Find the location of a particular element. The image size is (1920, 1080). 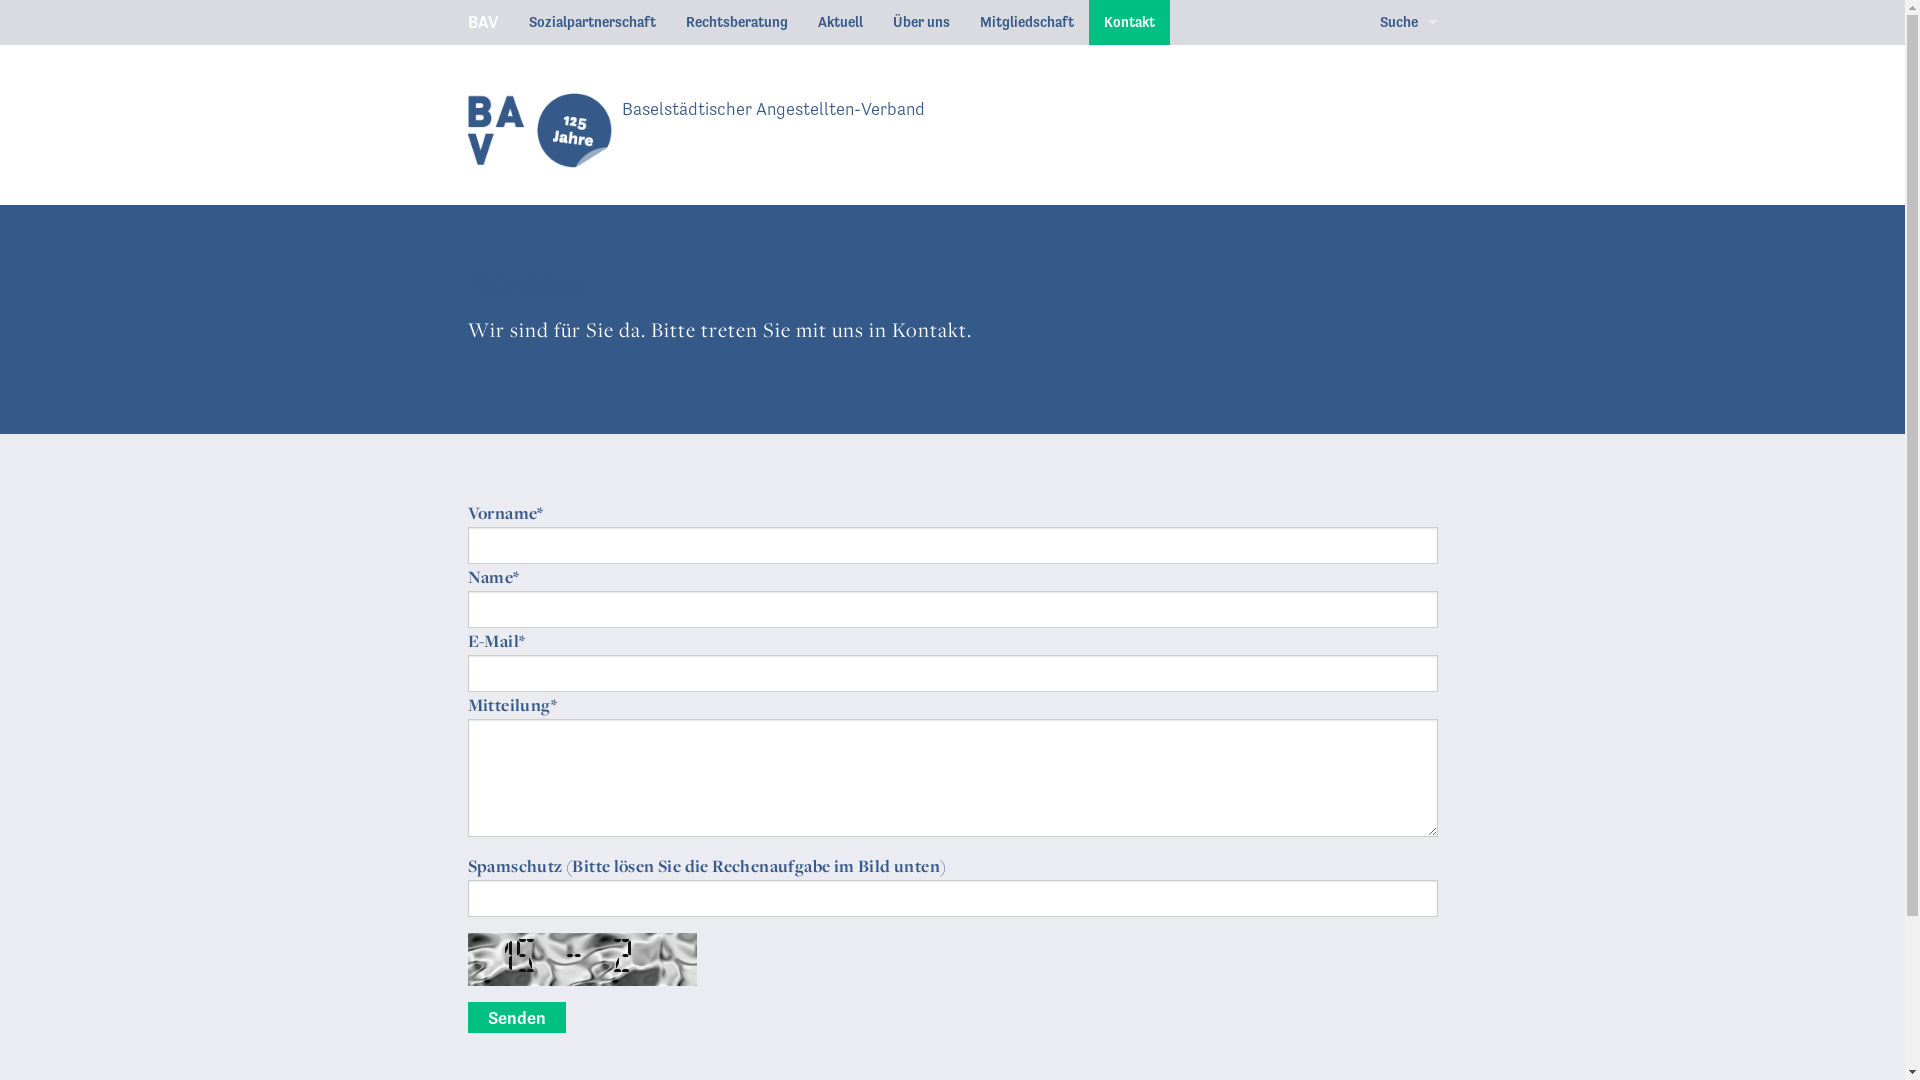

BAV is located at coordinates (532, 130).